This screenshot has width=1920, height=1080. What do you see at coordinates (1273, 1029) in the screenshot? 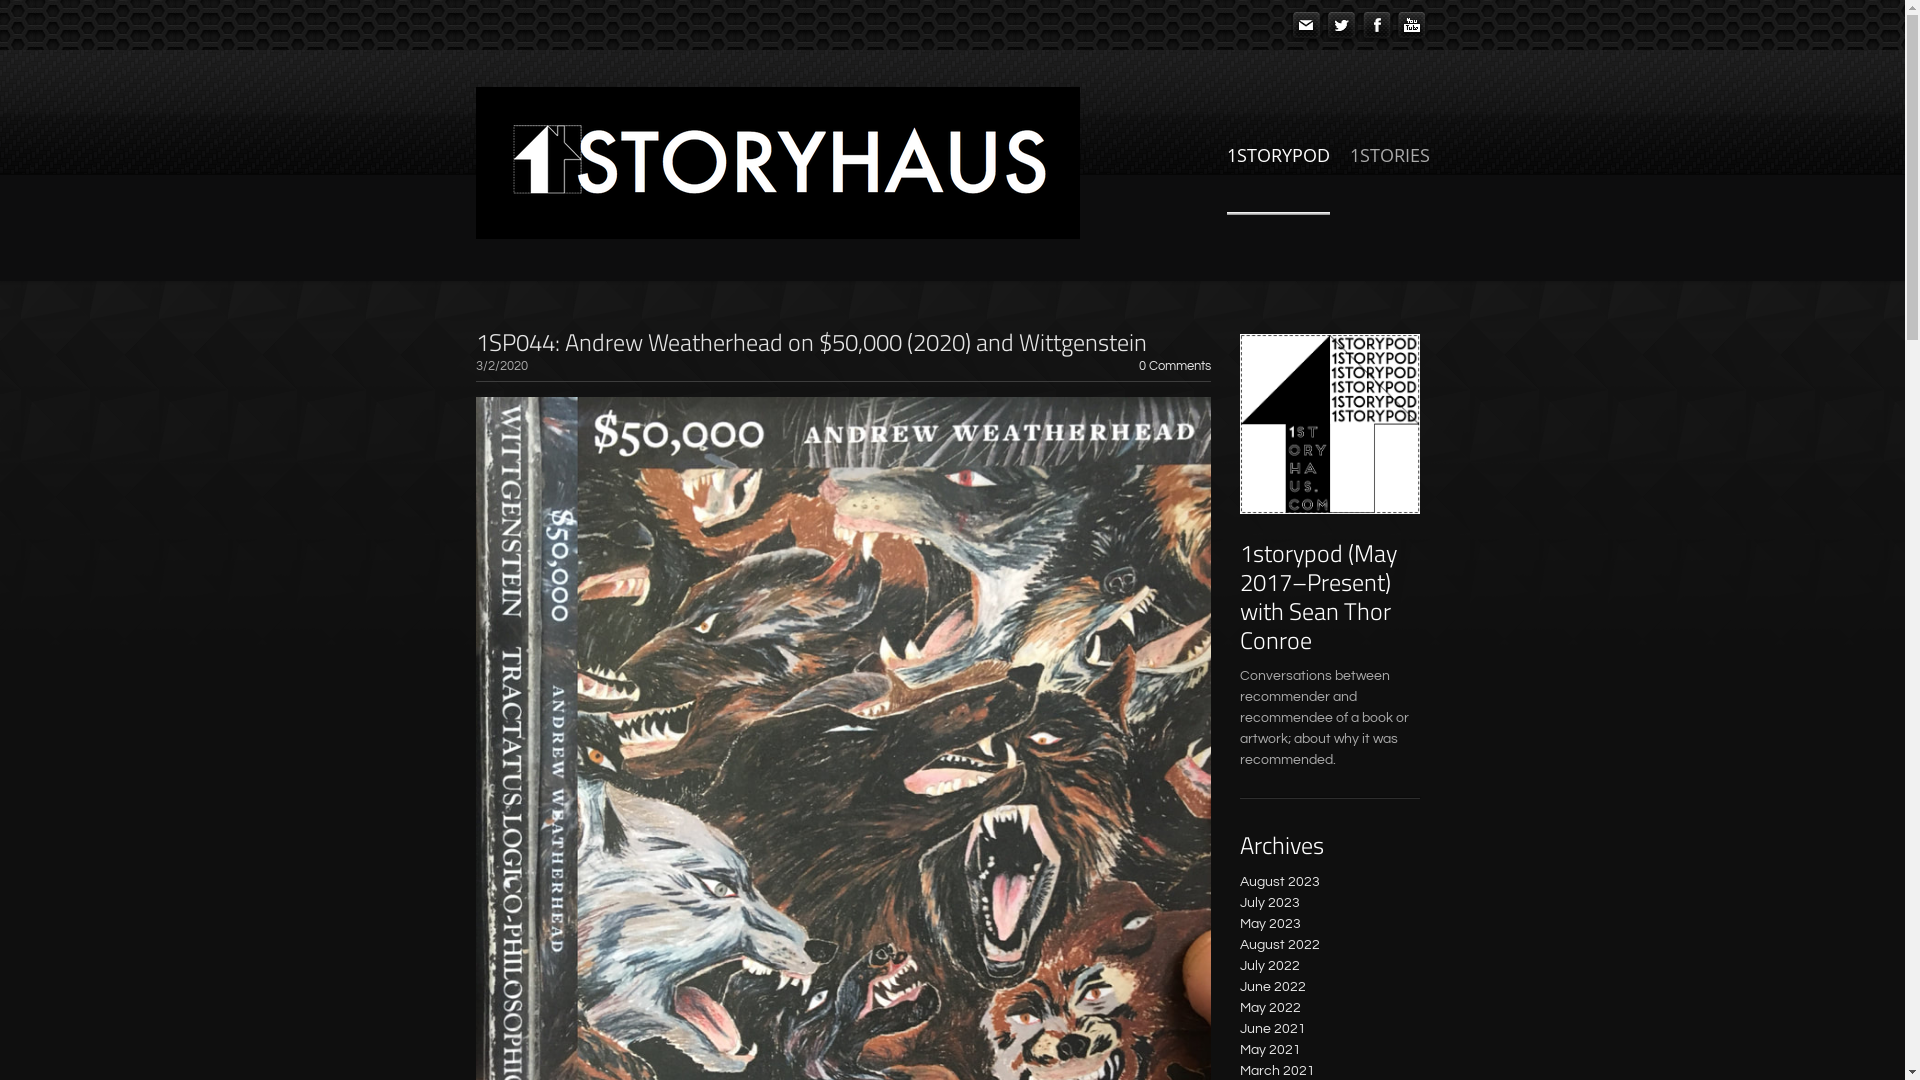
I see `June 2021` at bounding box center [1273, 1029].